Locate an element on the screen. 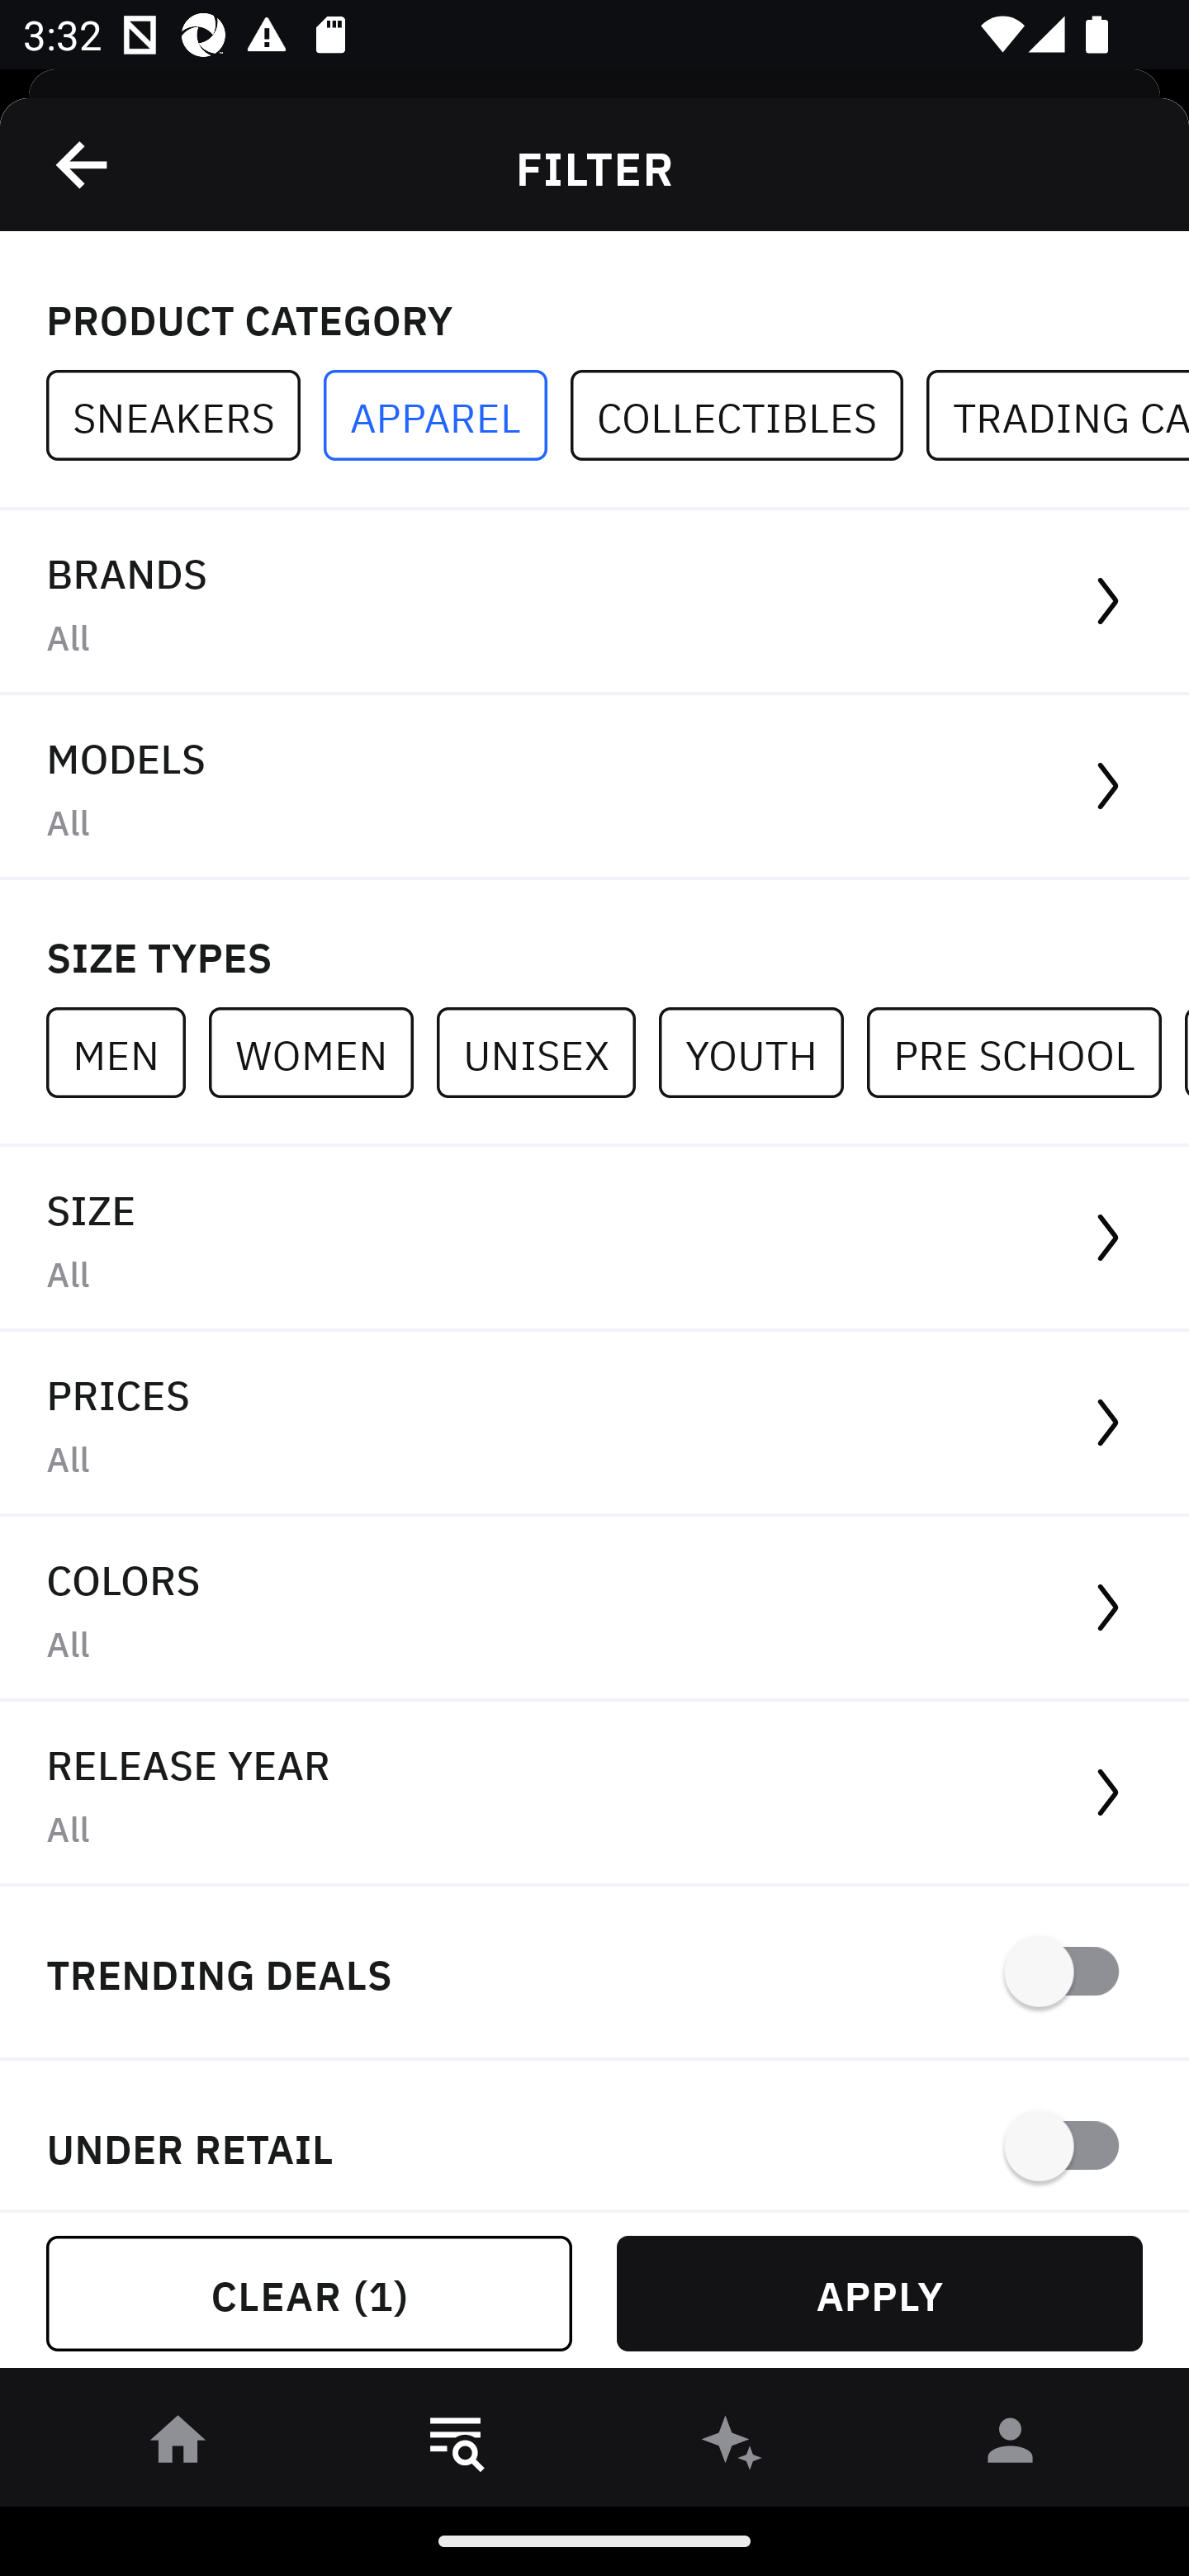  UNDER RETAIL is located at coordinates (594, 2135).